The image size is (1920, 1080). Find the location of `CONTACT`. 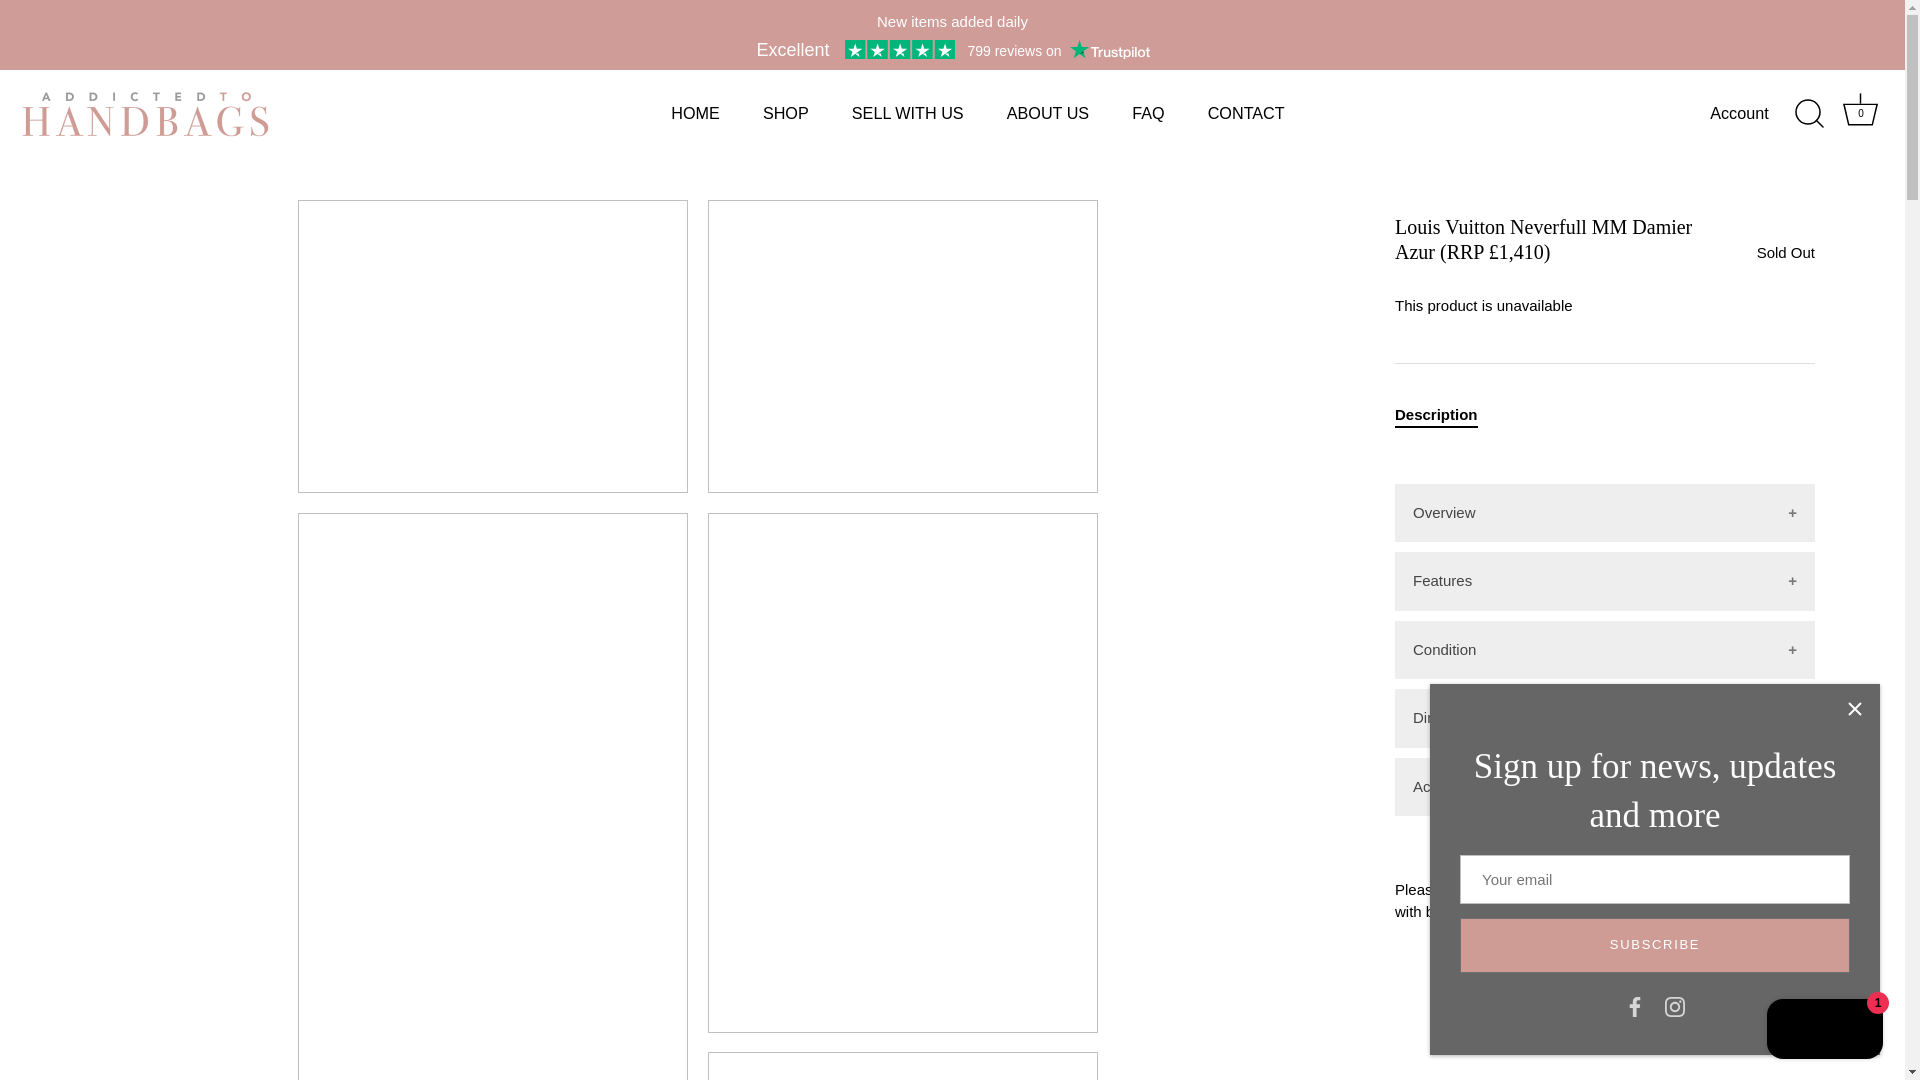

CONTACT is located at coordinates (1757, 113).